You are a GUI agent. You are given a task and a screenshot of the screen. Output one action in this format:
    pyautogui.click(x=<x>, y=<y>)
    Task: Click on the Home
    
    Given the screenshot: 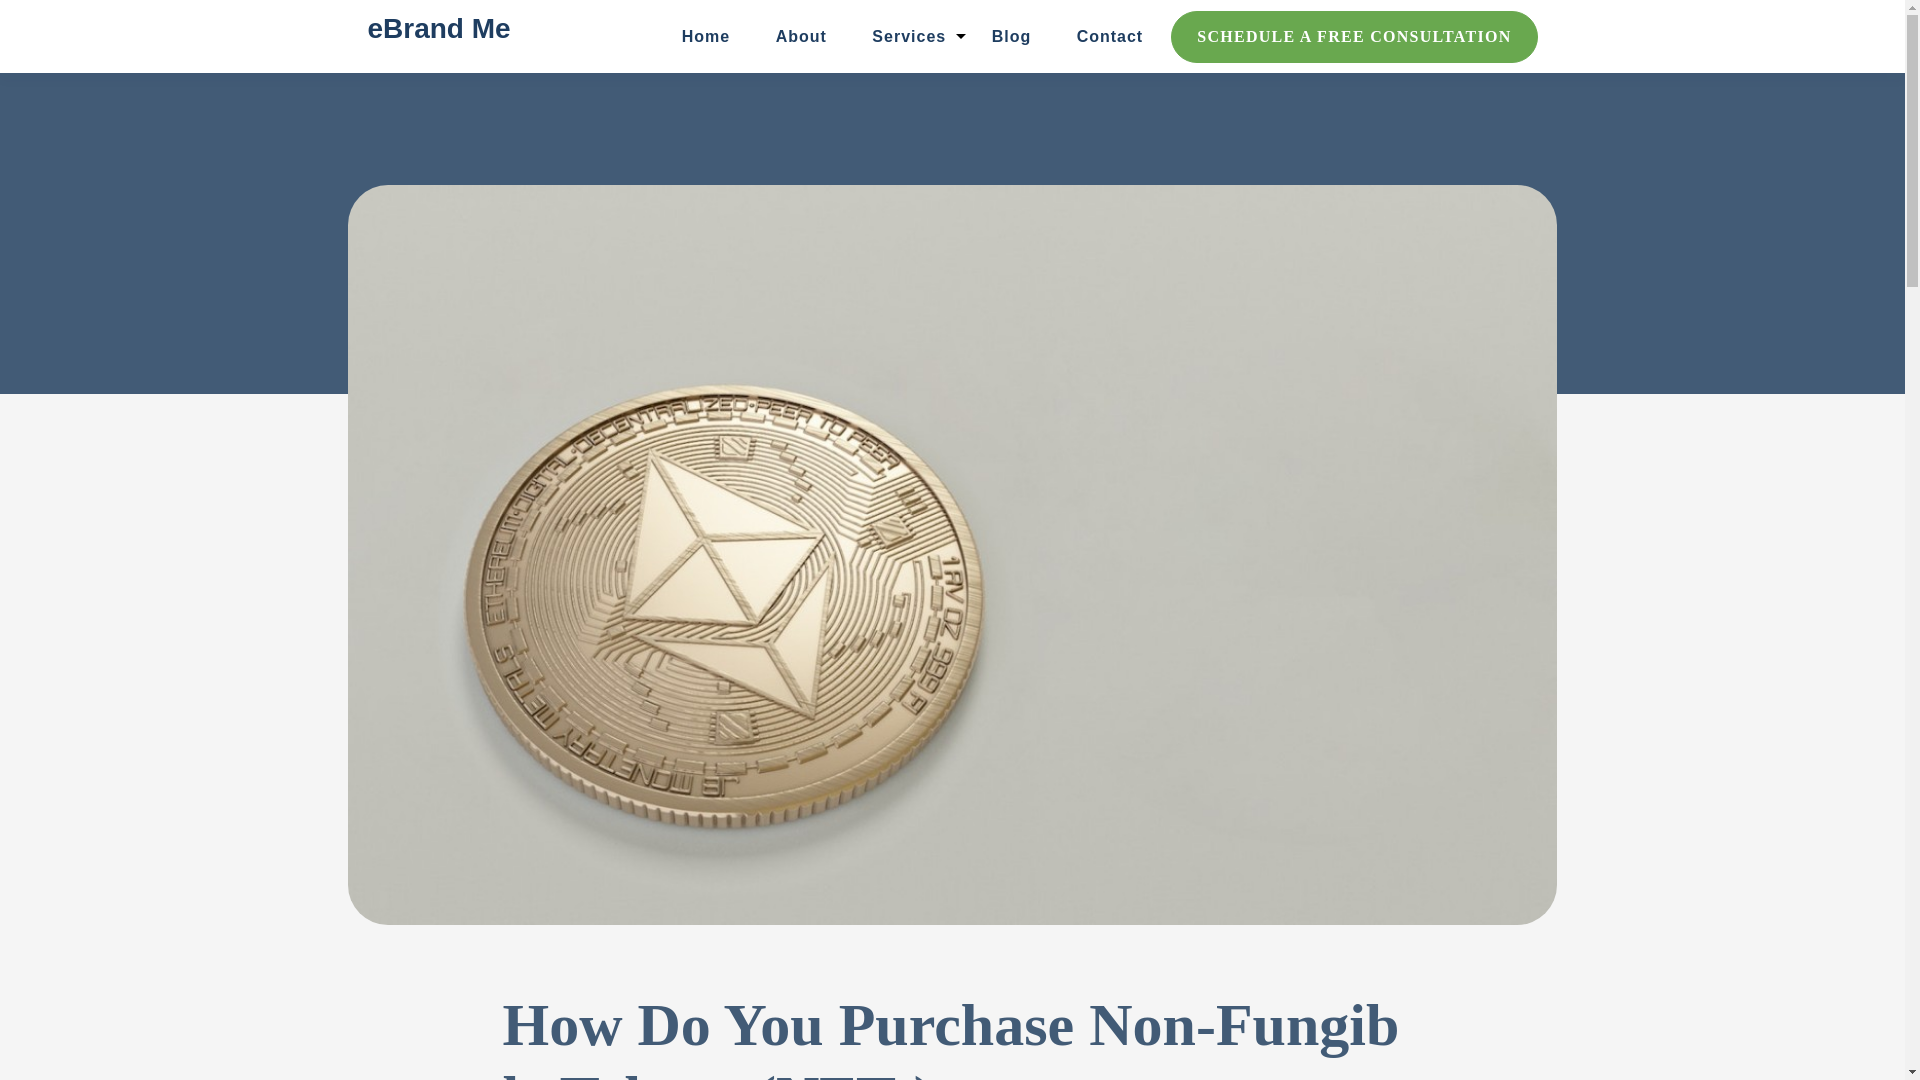 What is the action you would take?
    pyautogui.click(x=705, y=36)
    